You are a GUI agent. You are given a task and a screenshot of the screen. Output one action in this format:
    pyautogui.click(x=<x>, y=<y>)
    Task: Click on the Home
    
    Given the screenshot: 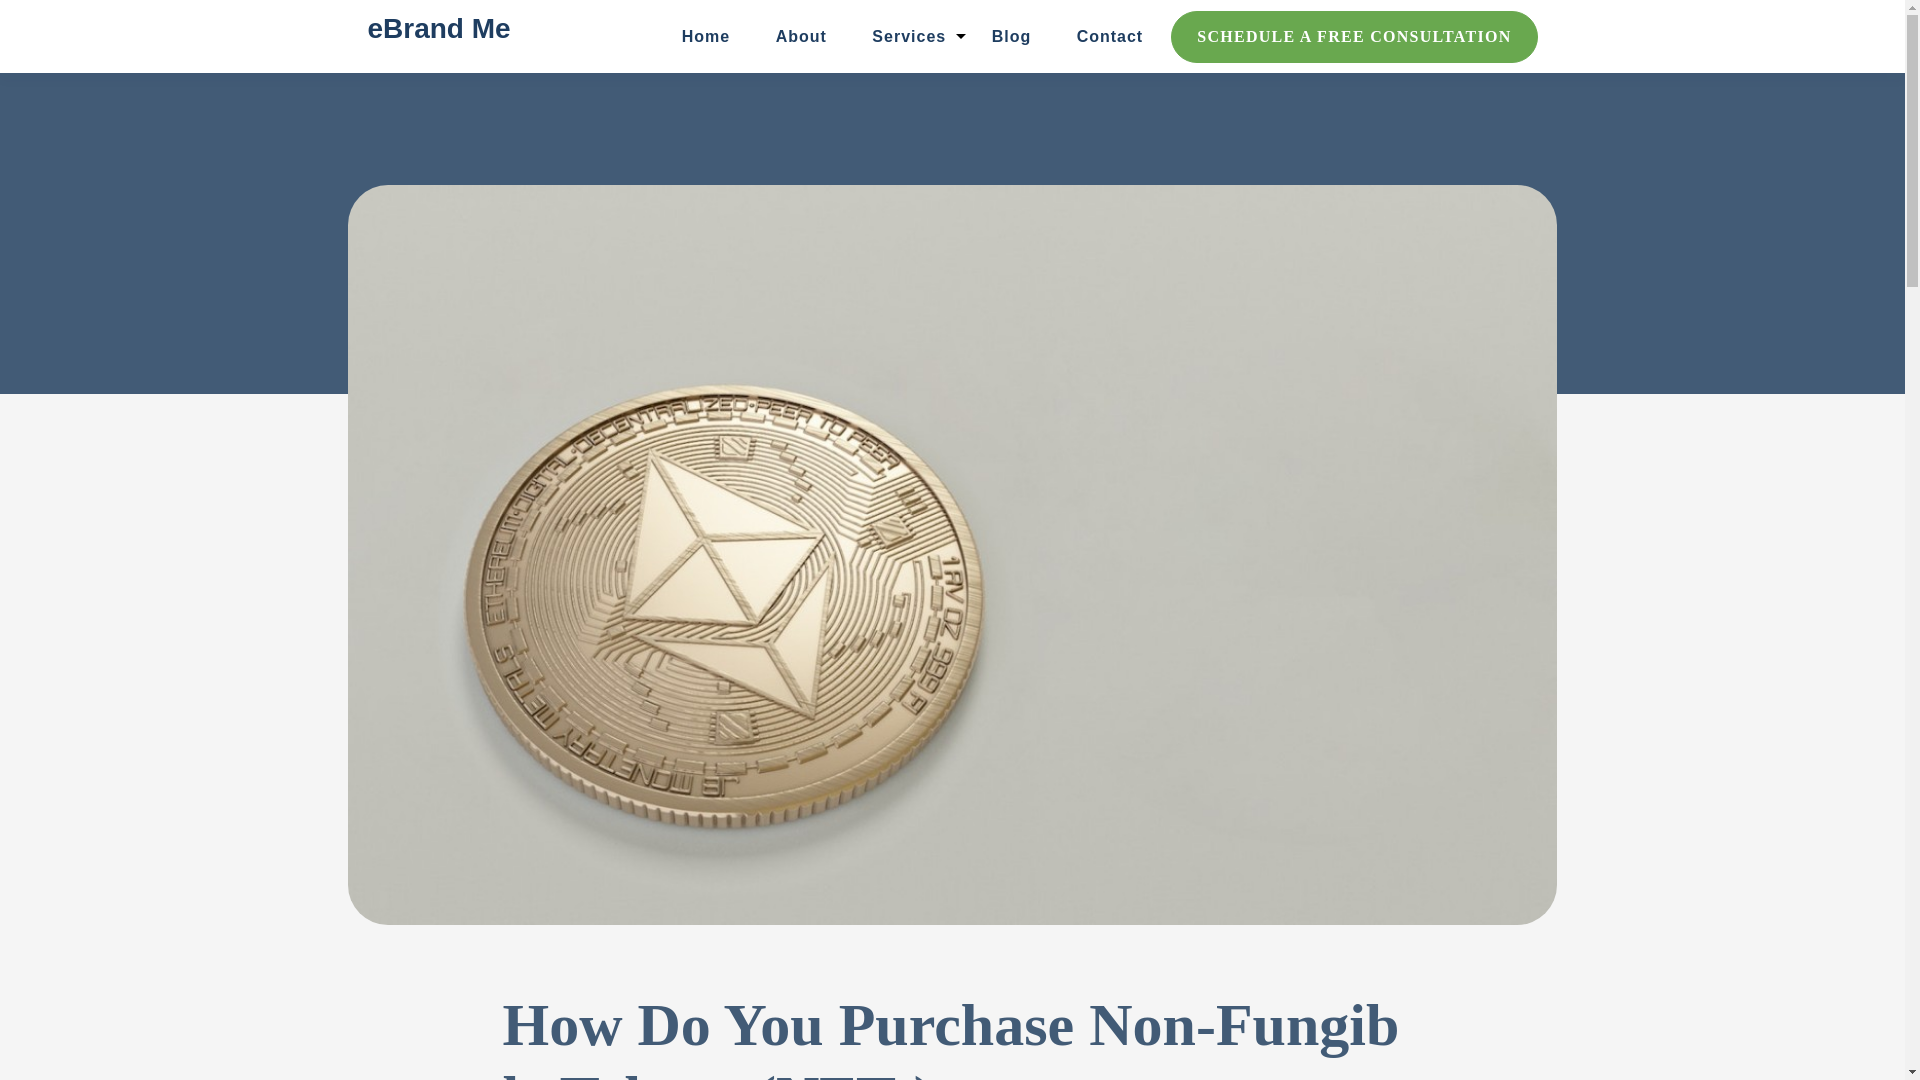 What is the action you would take?
    pyautogui.click(x=705, y=36)
    